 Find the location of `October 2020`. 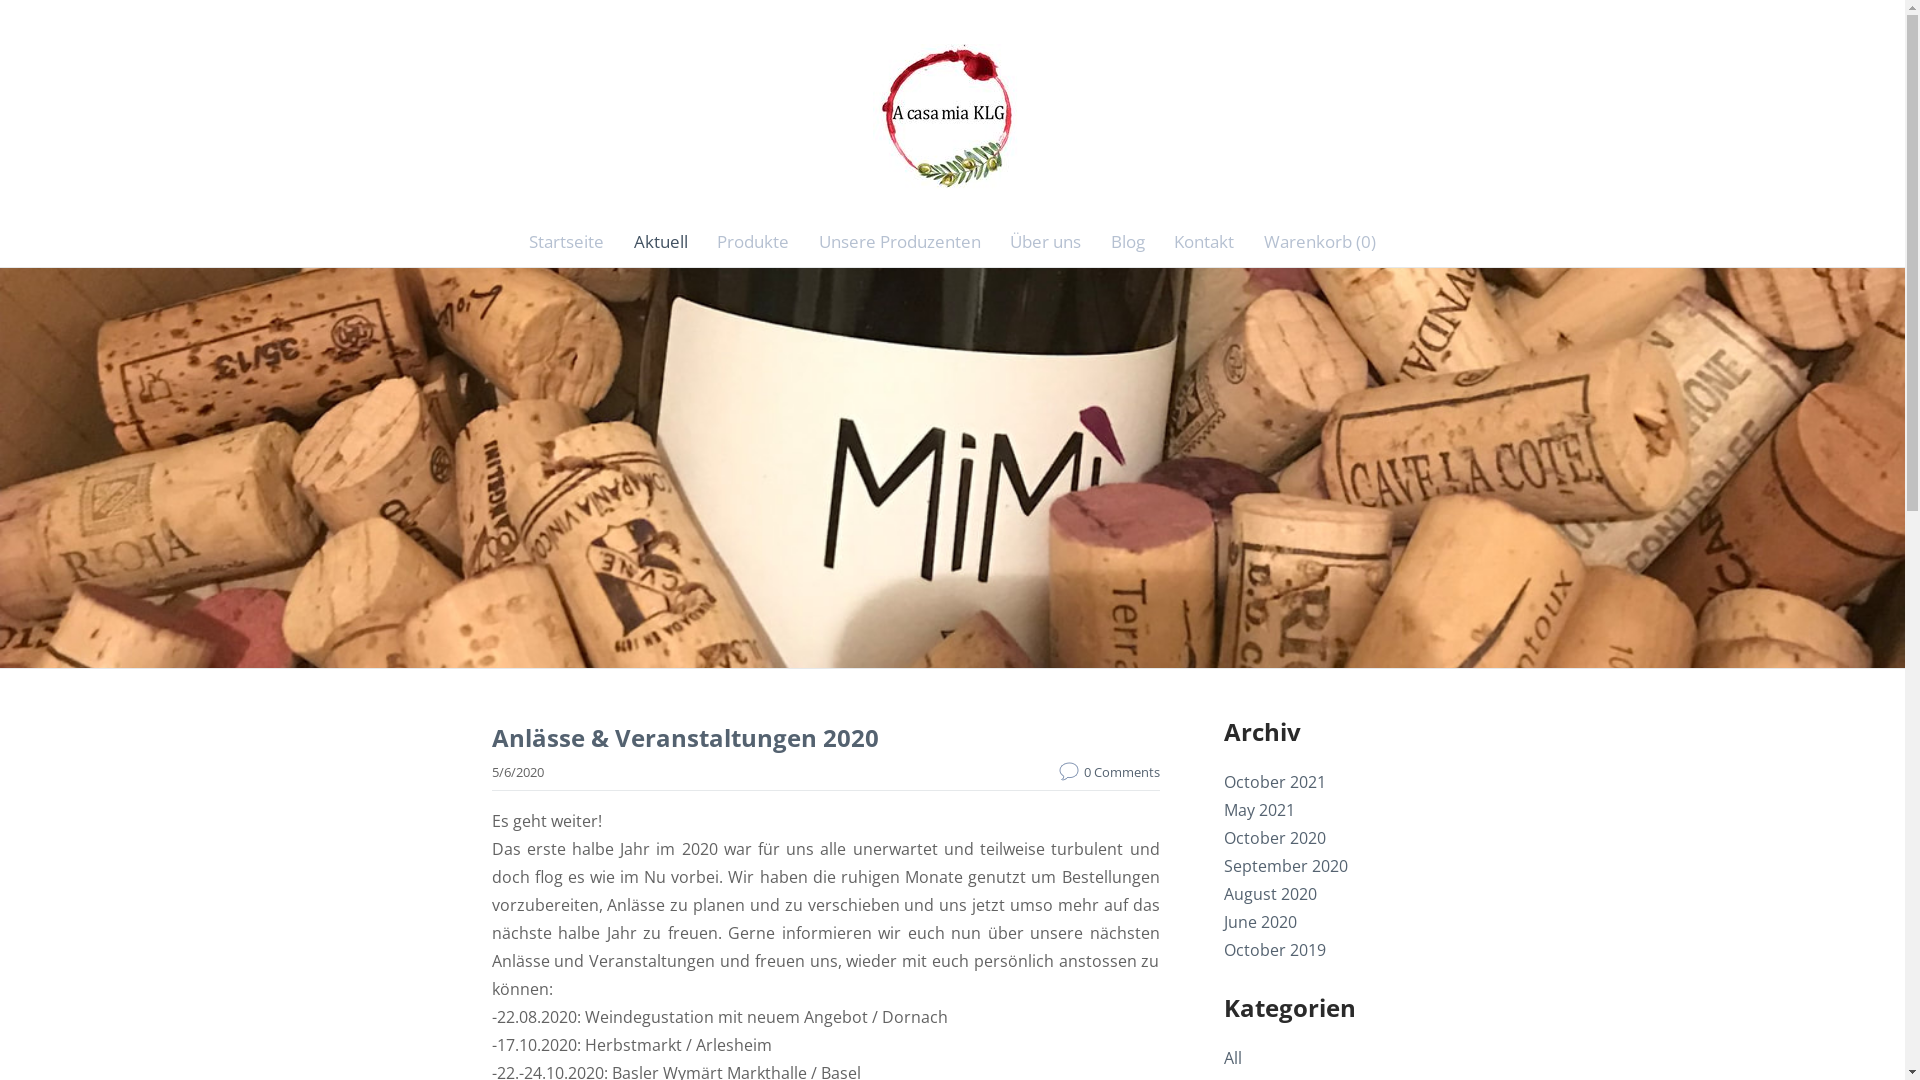

October 2020 is located at coordinates (1275, 838).